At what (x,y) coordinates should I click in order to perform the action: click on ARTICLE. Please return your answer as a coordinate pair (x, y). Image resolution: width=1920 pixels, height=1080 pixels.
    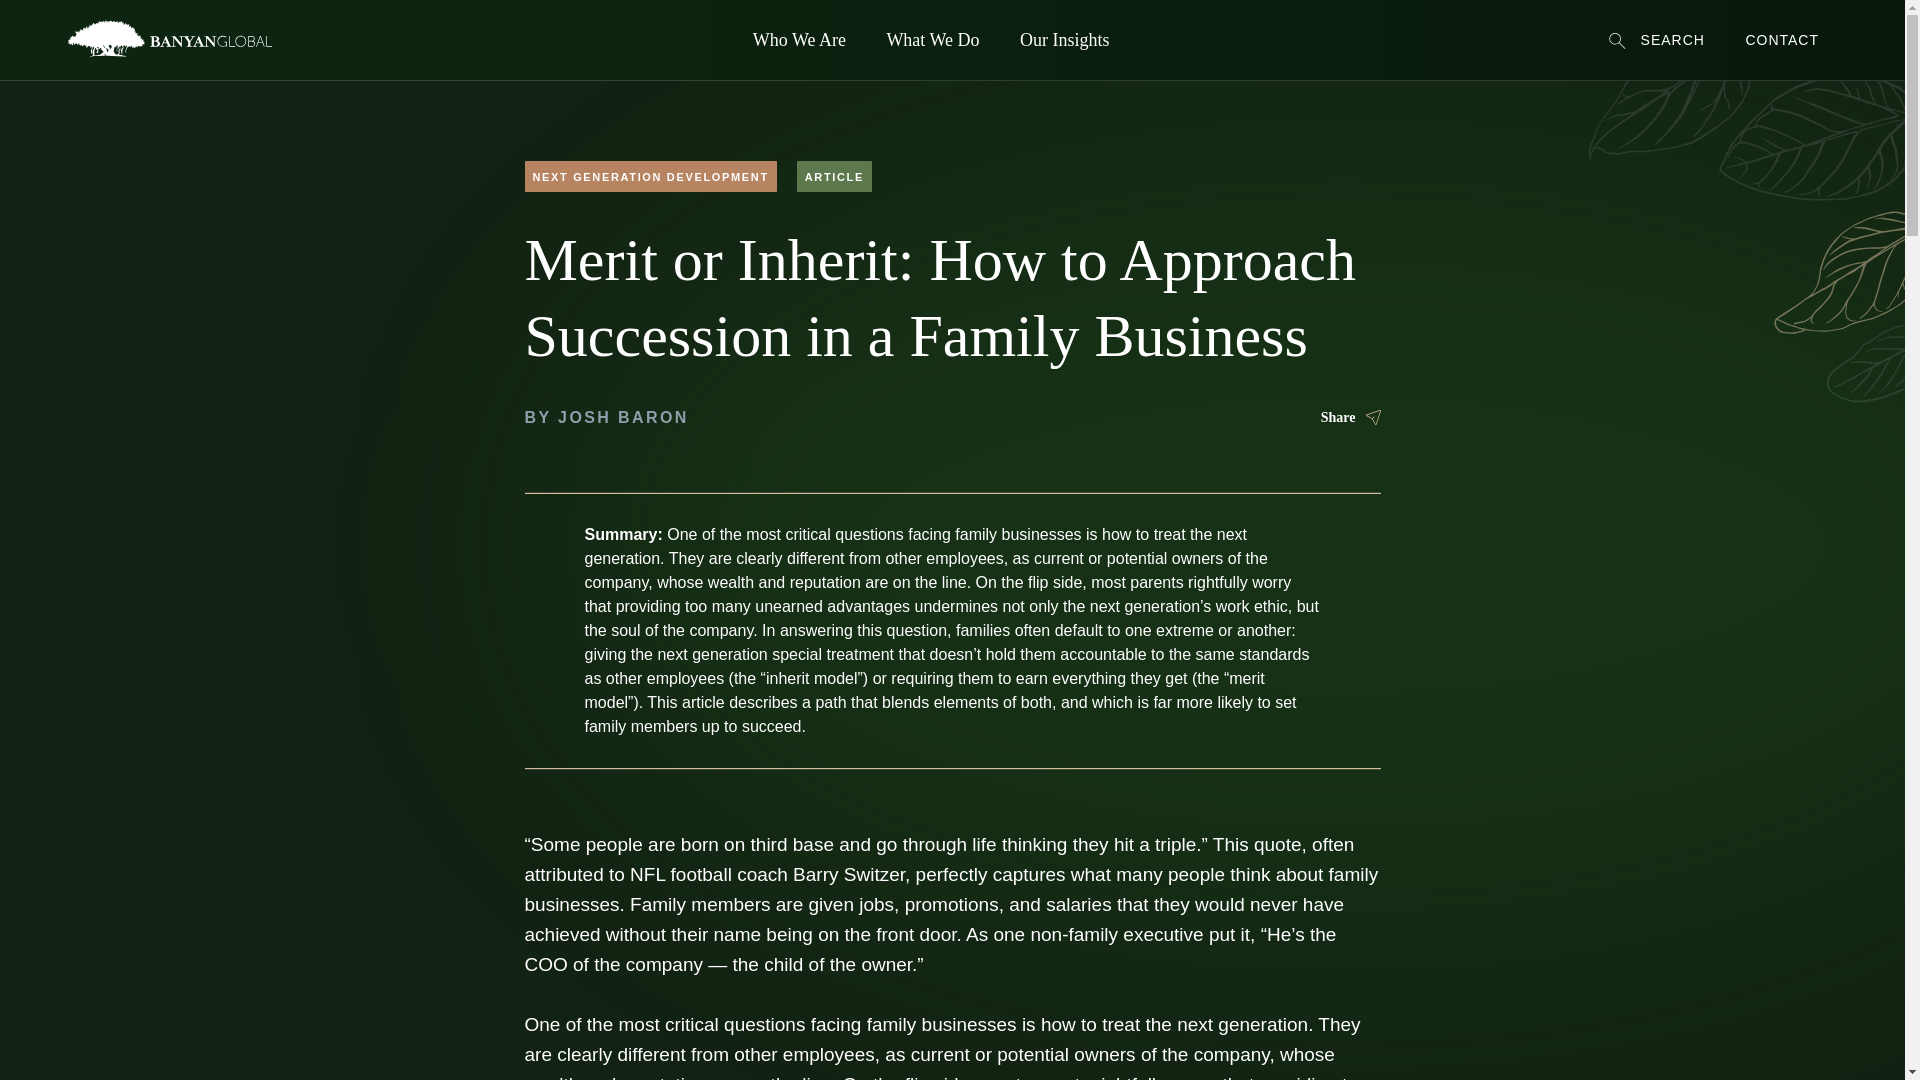
    Looking at the image, I should click on (834, 176).